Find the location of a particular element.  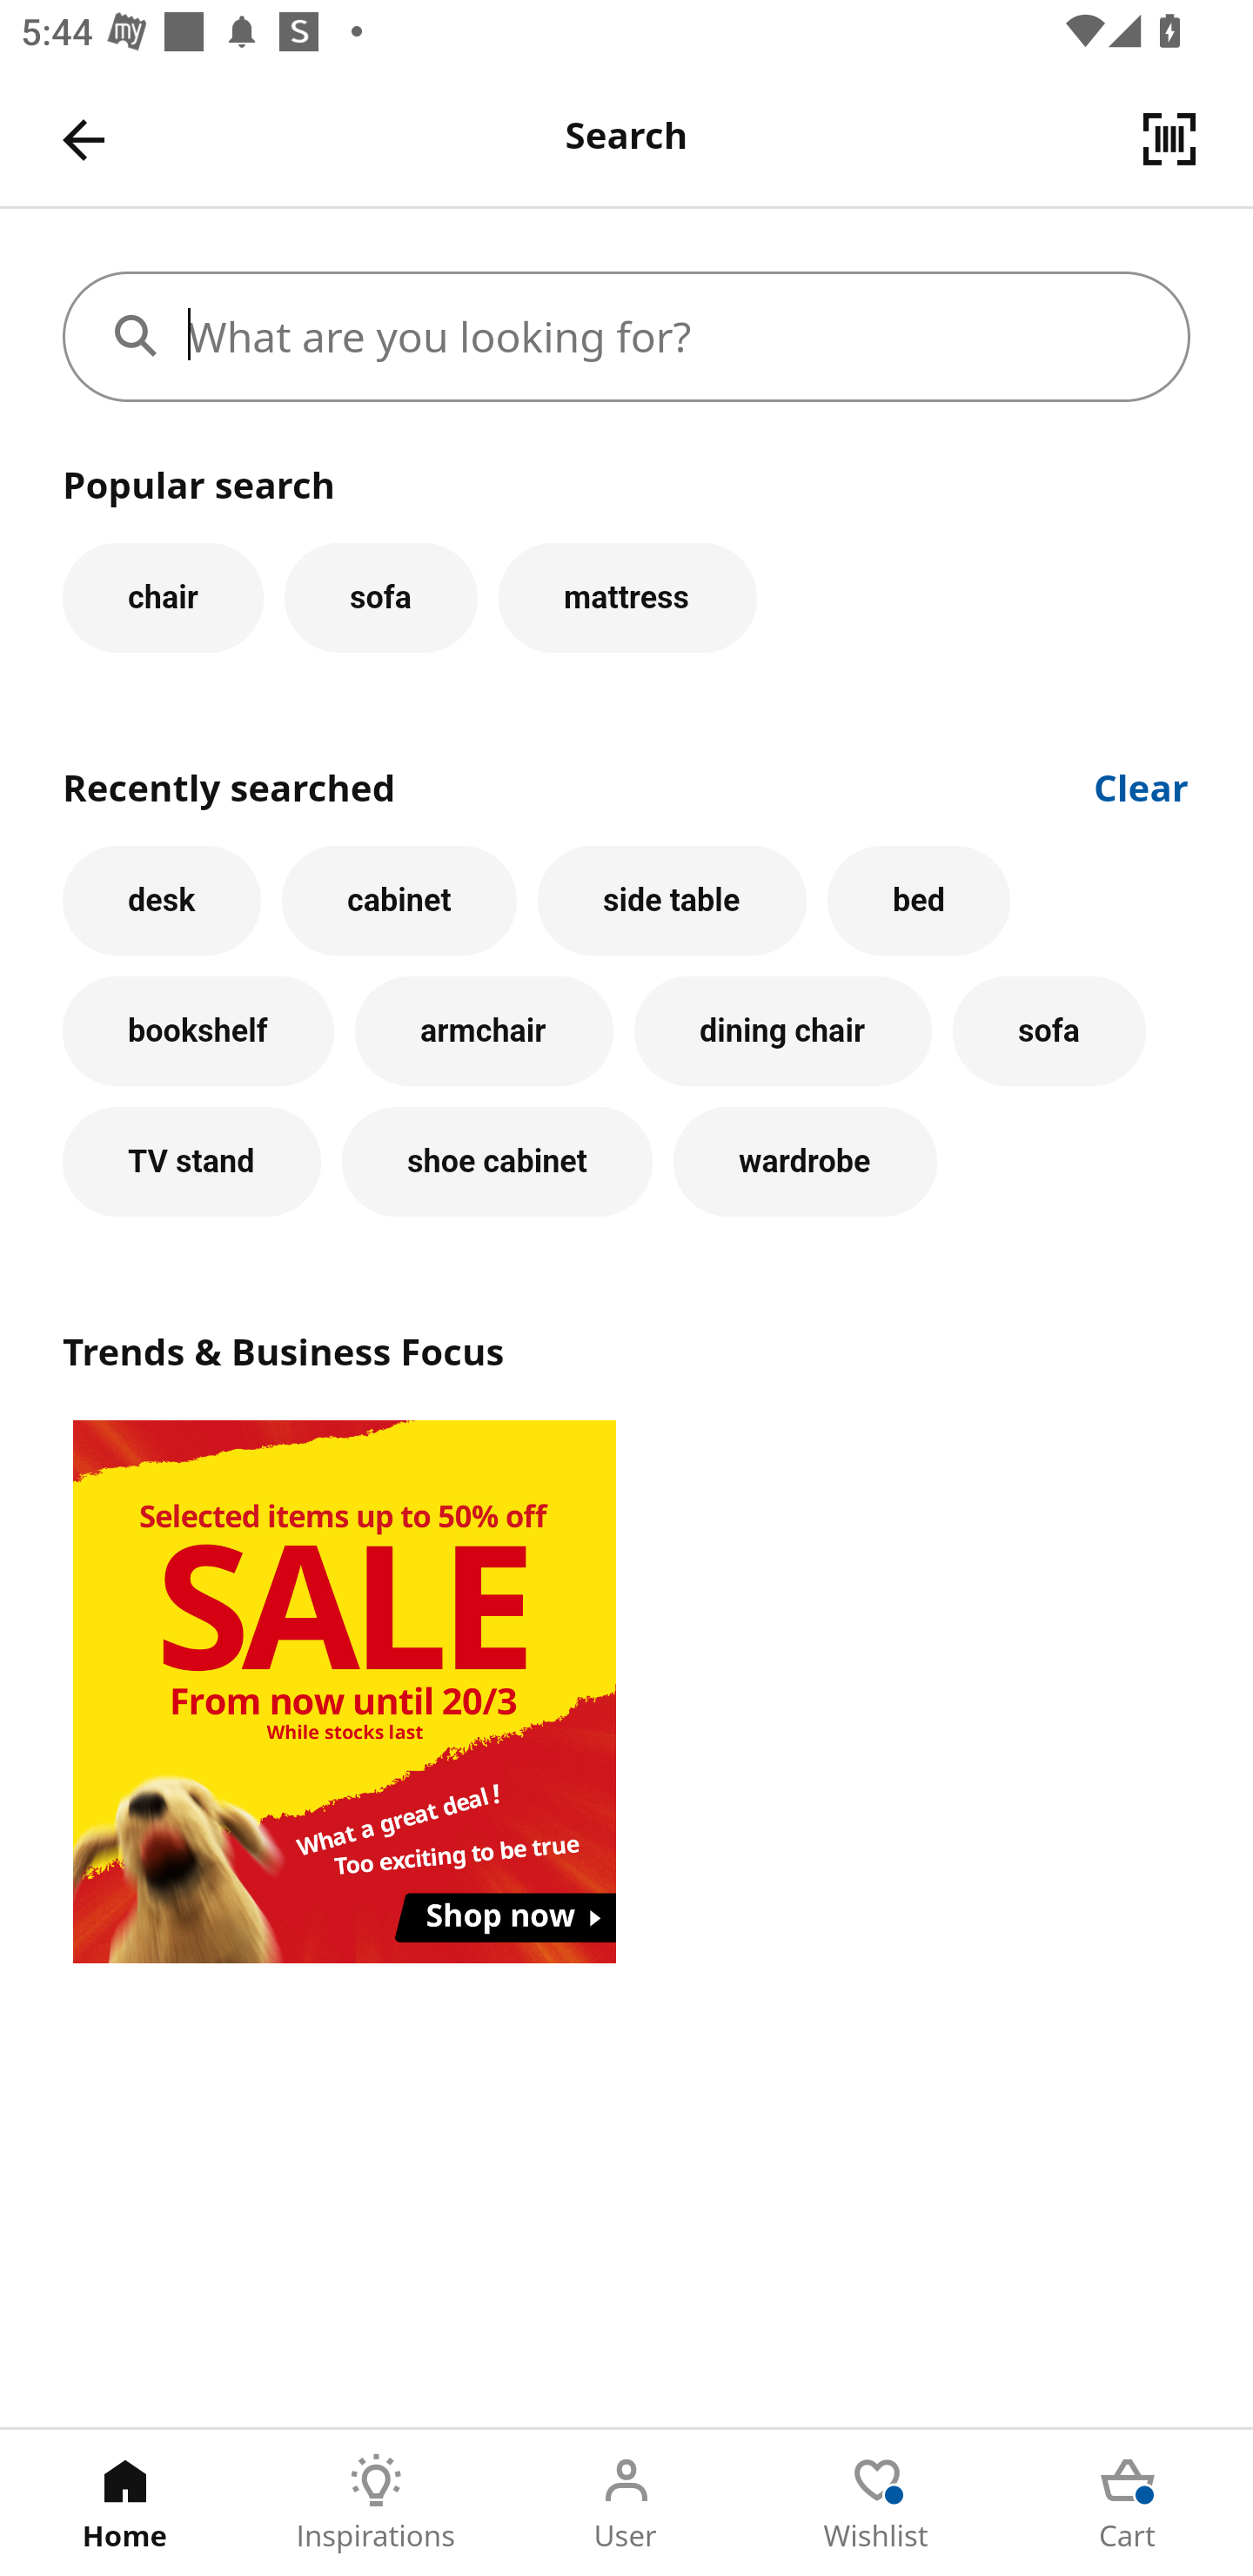

bookshelf is located at coordinates (198, 1031).